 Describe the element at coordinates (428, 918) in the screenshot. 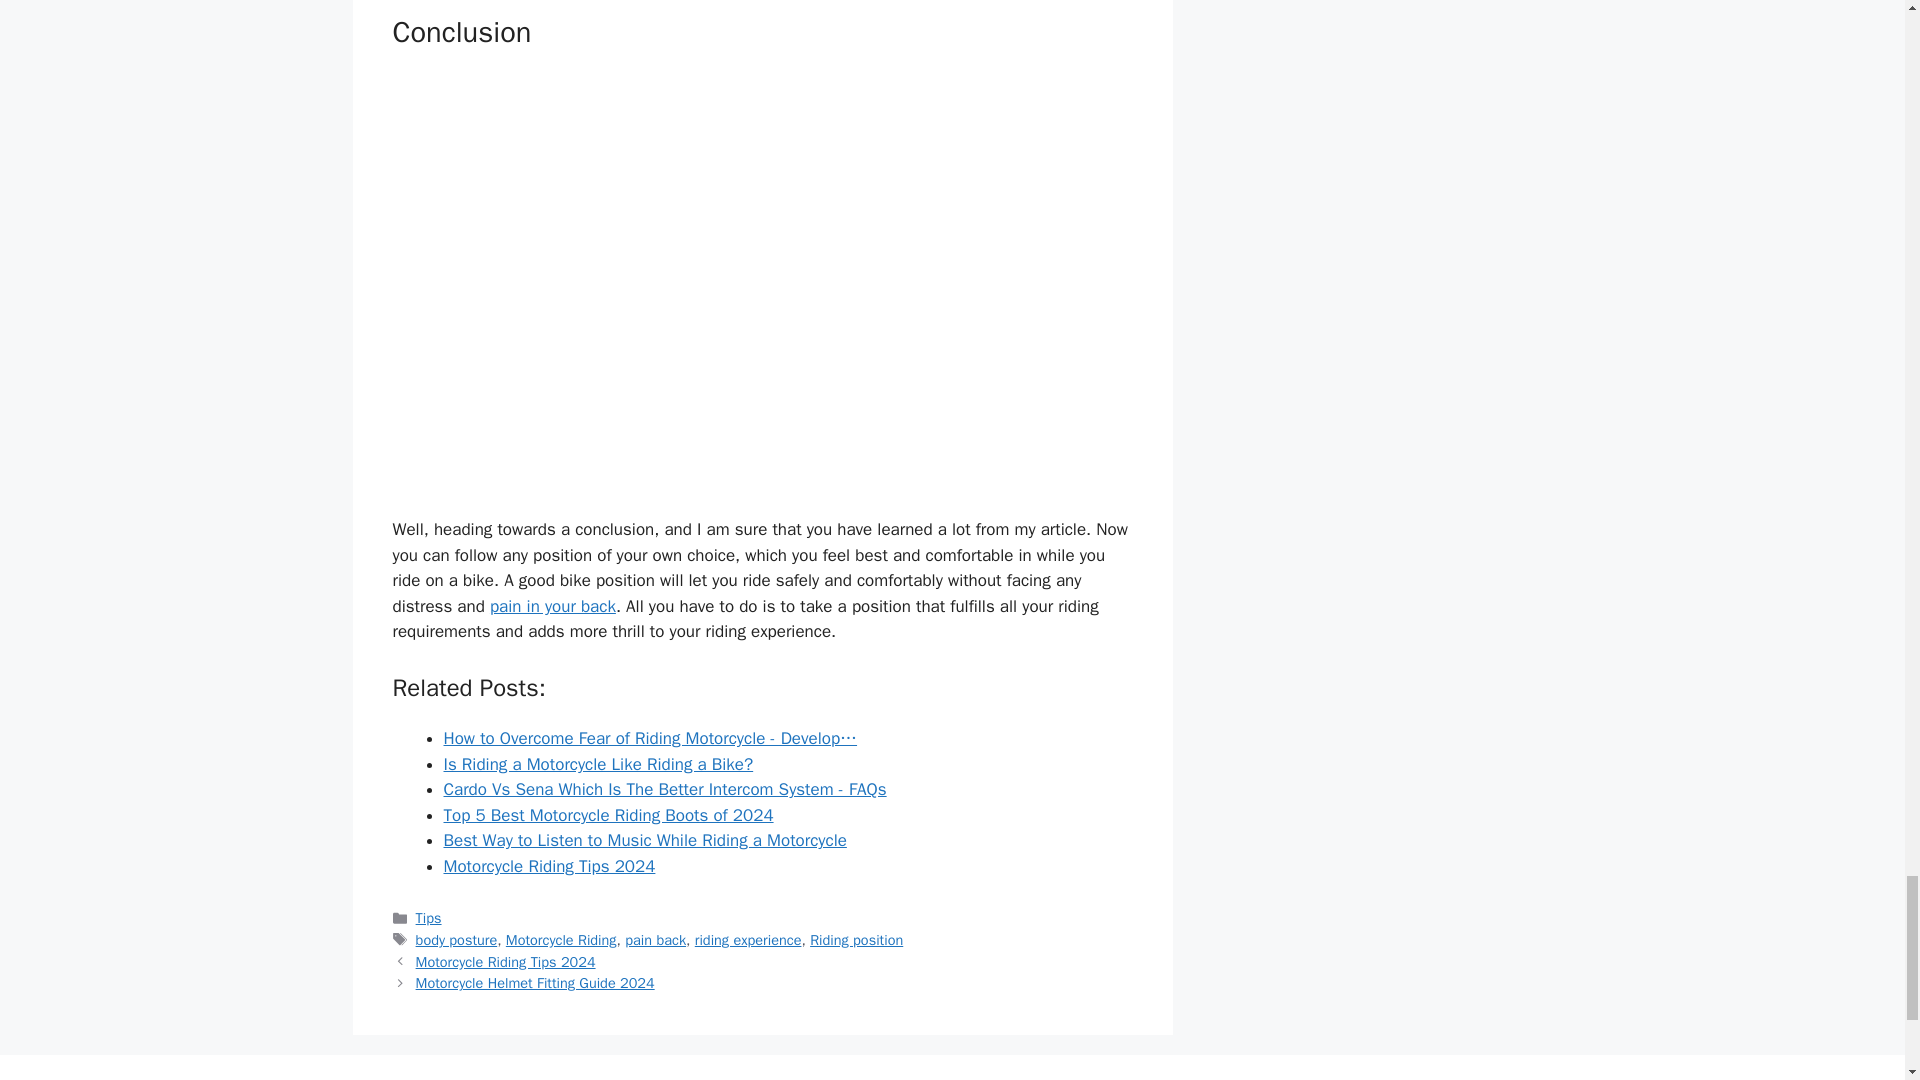

I see `Tips` at that location.